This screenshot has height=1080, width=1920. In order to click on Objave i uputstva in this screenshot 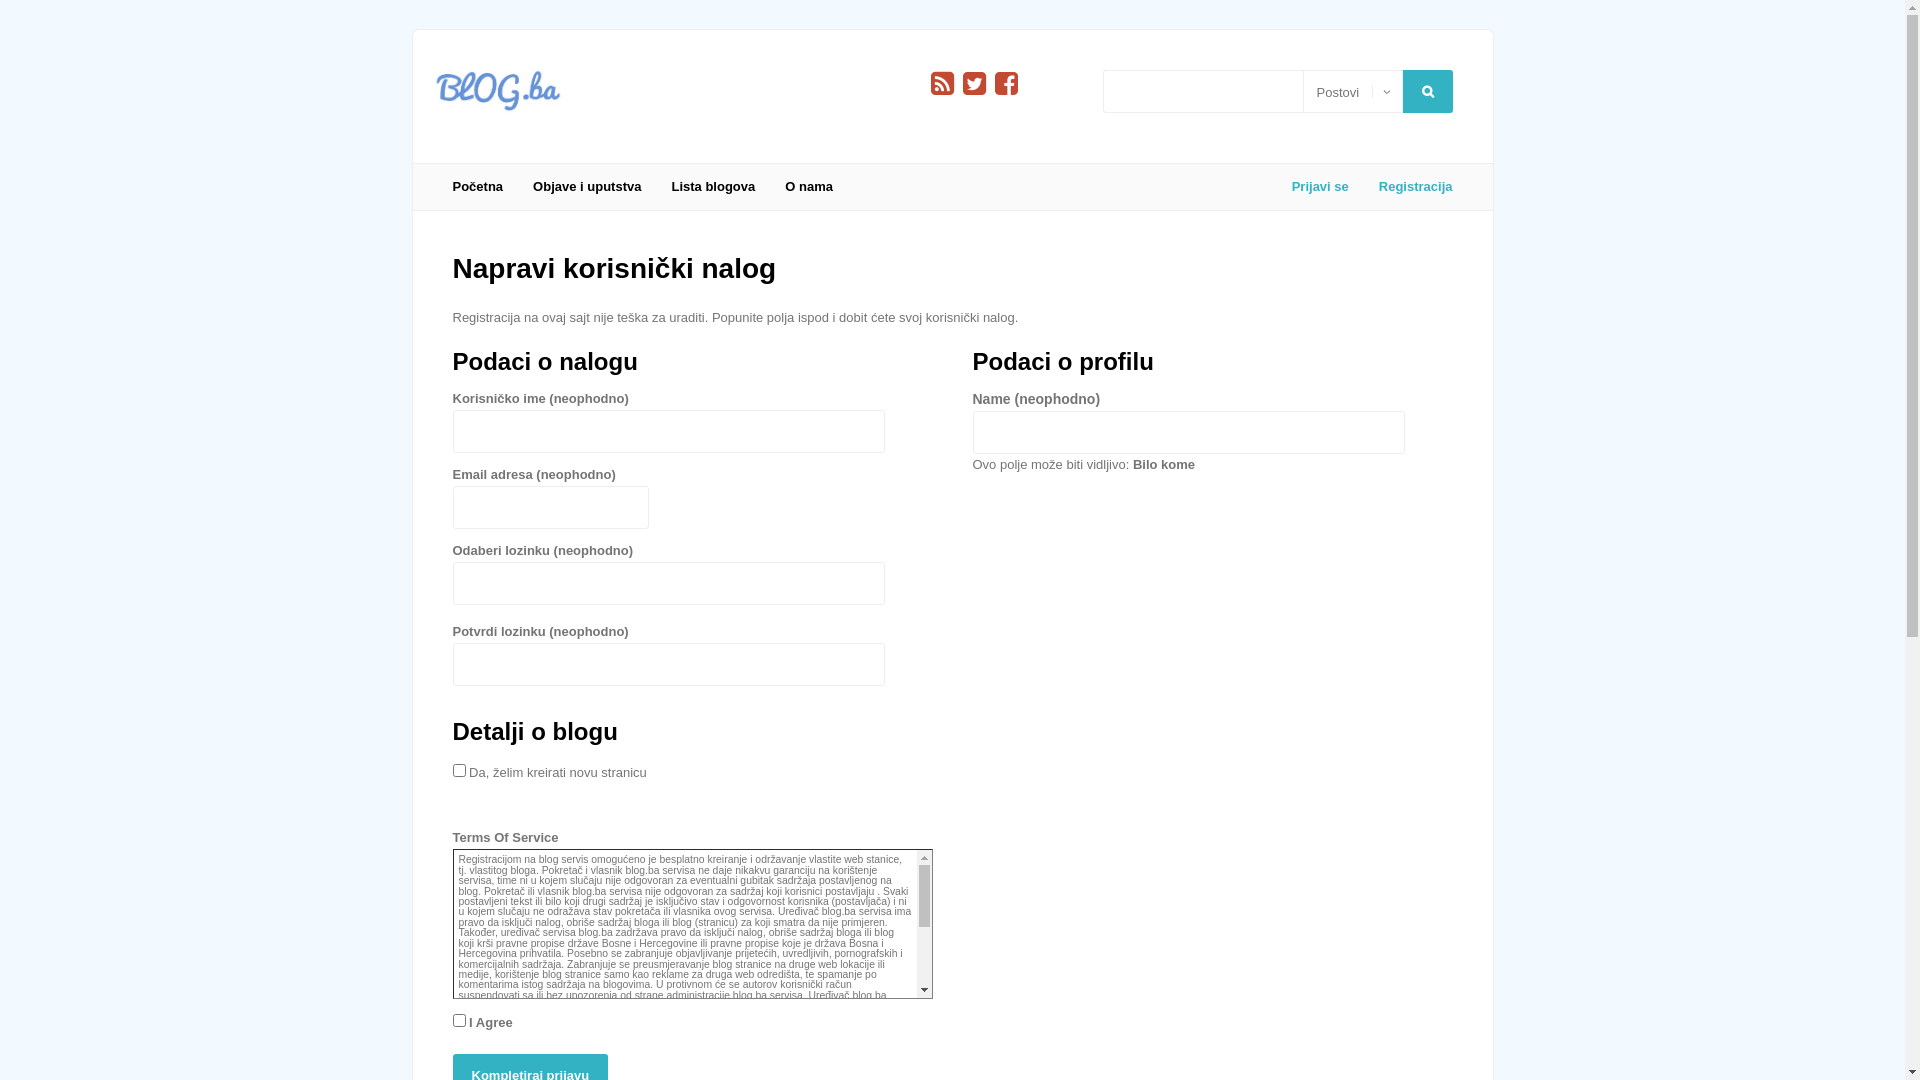, I will do `click(587, 187)`.